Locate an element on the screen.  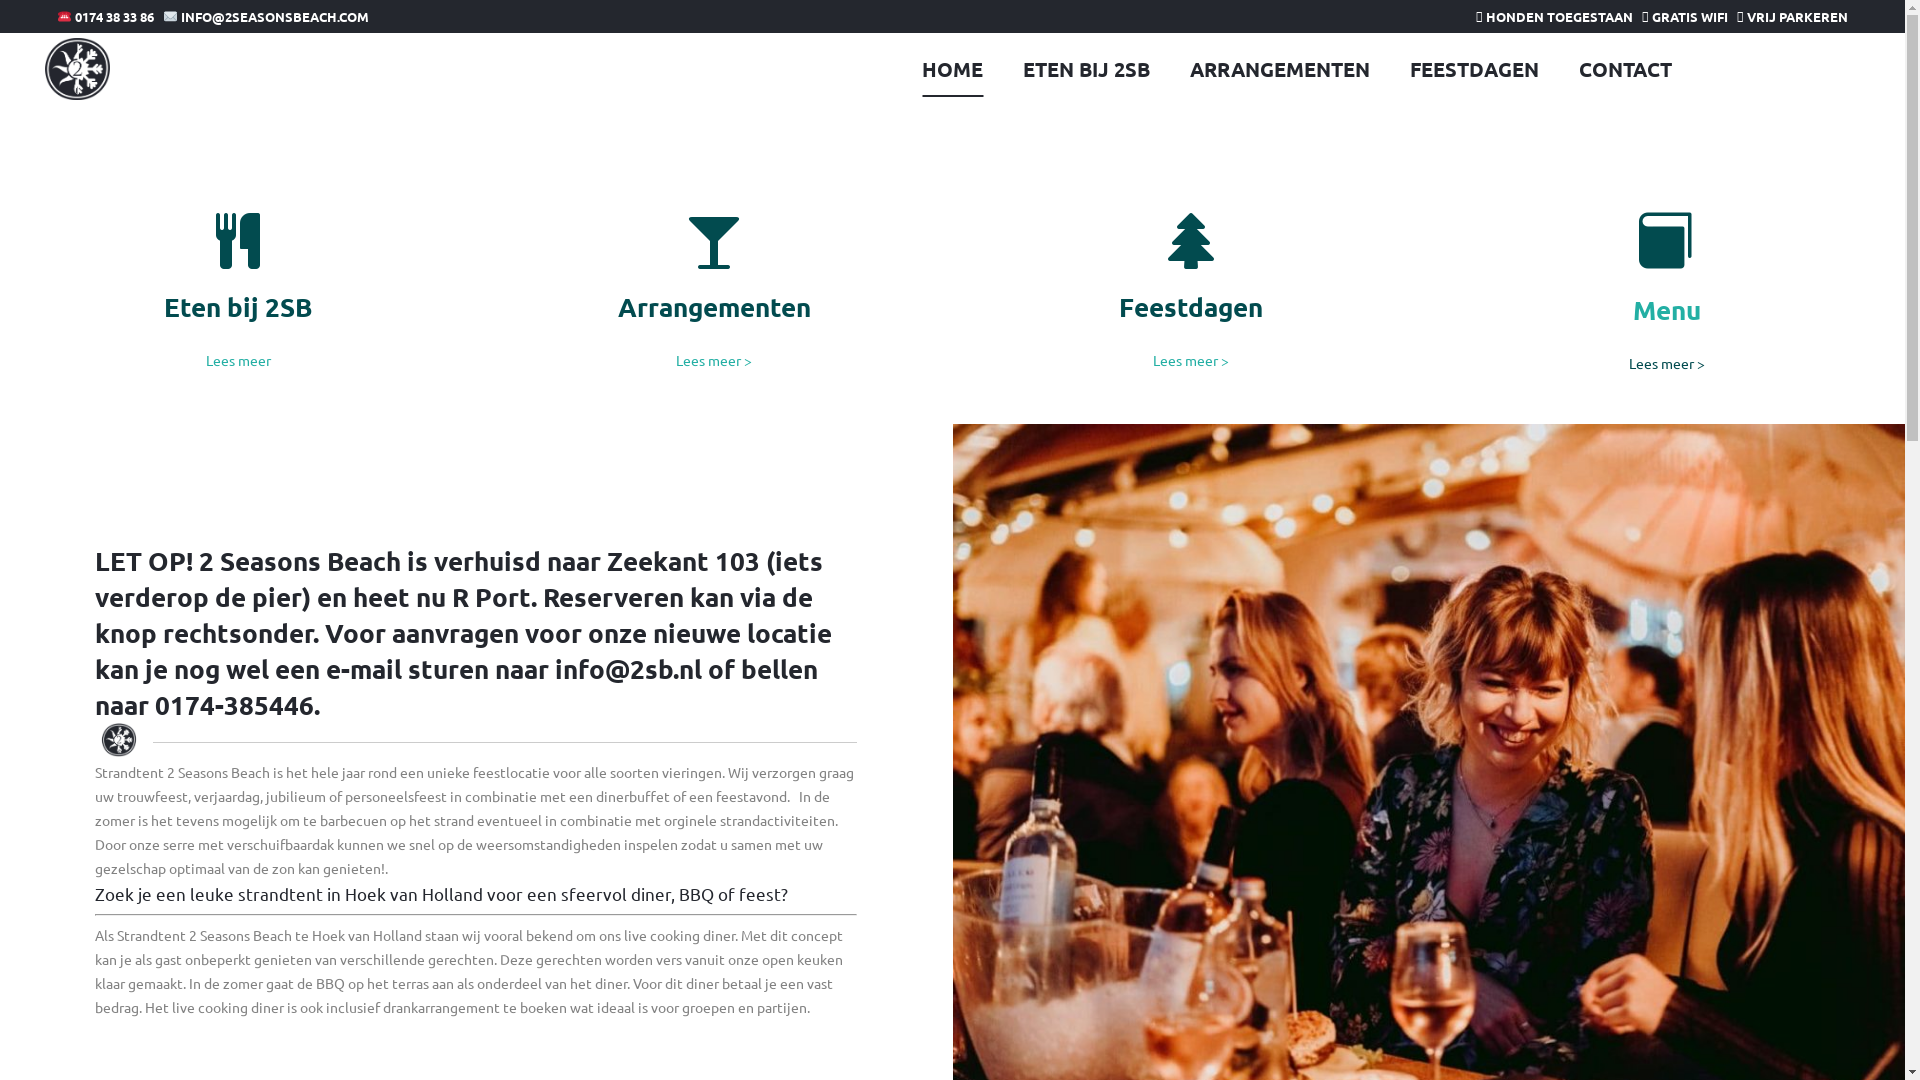
INFO@2SEASONSBEACH.COM is located at coordinates (266, 16).